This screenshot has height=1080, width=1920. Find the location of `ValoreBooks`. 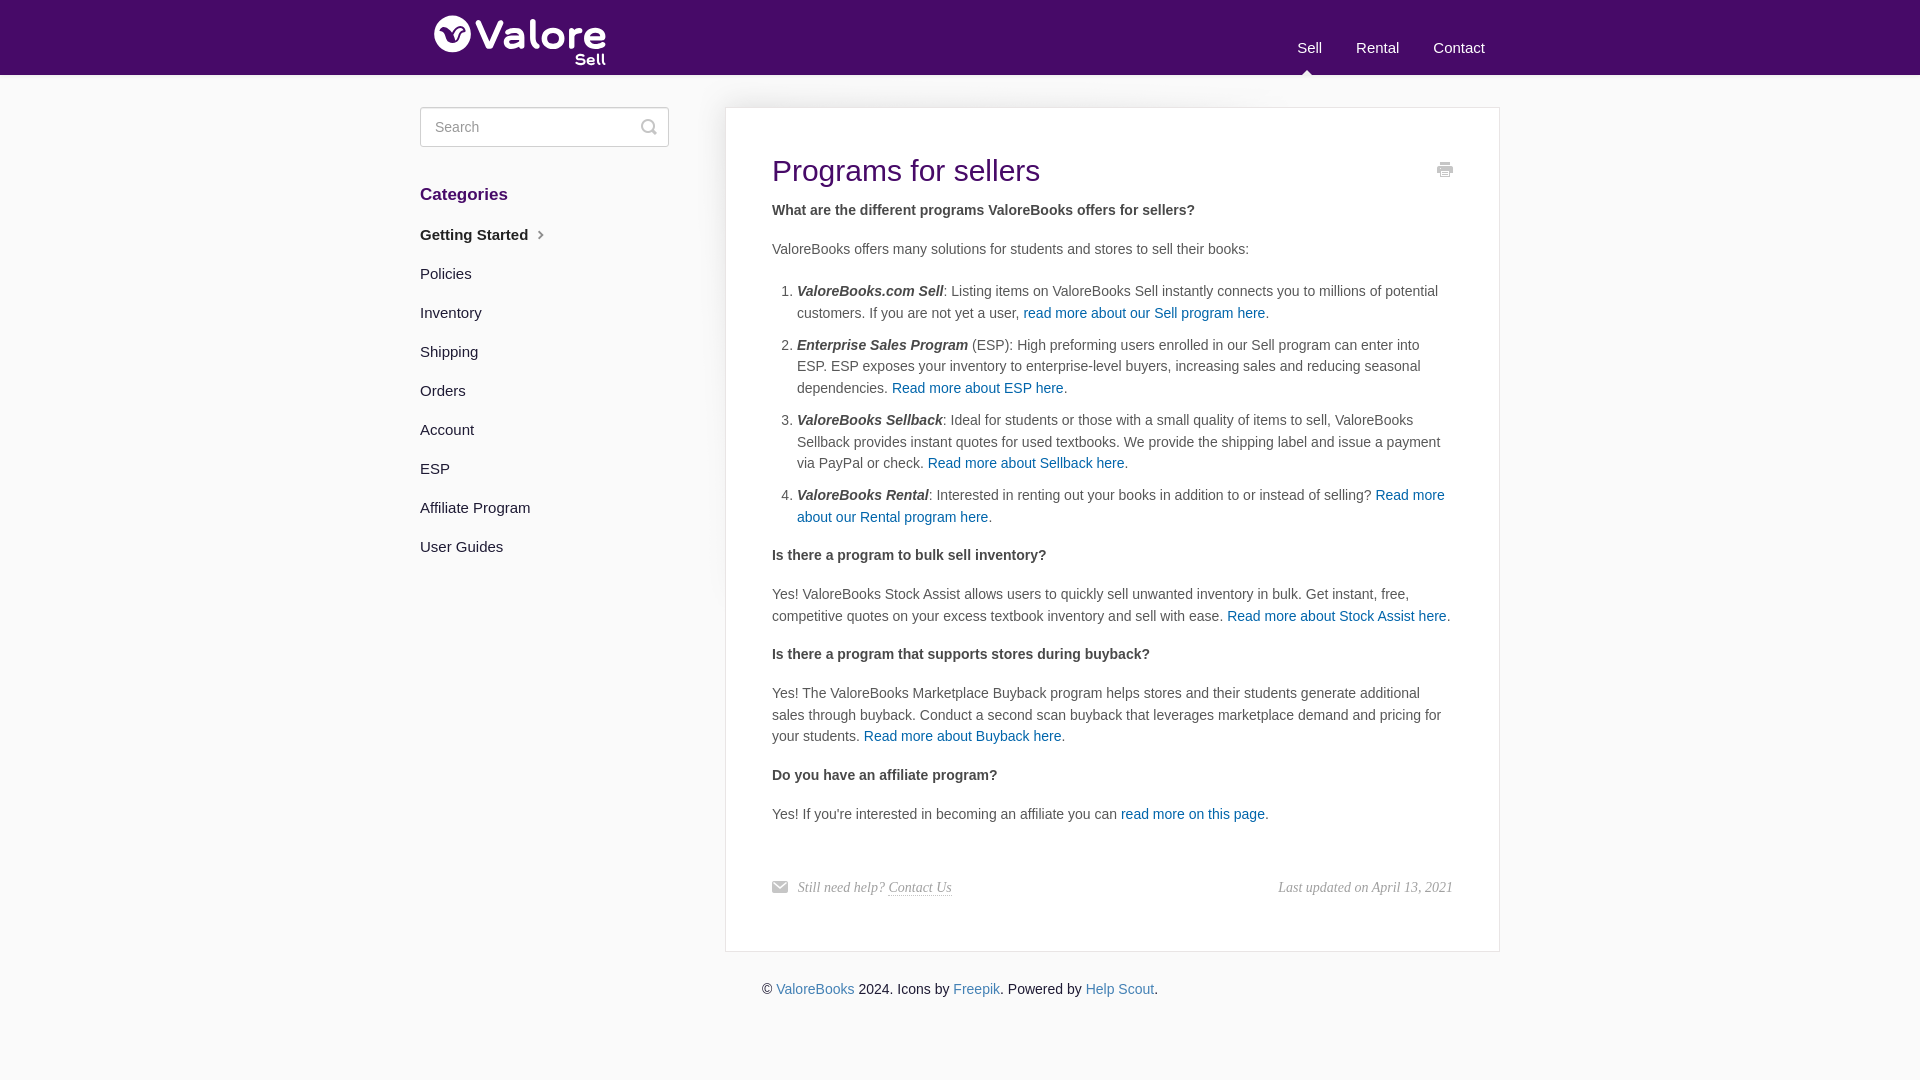

ValoreBooks is located at coordinates (814, 988).